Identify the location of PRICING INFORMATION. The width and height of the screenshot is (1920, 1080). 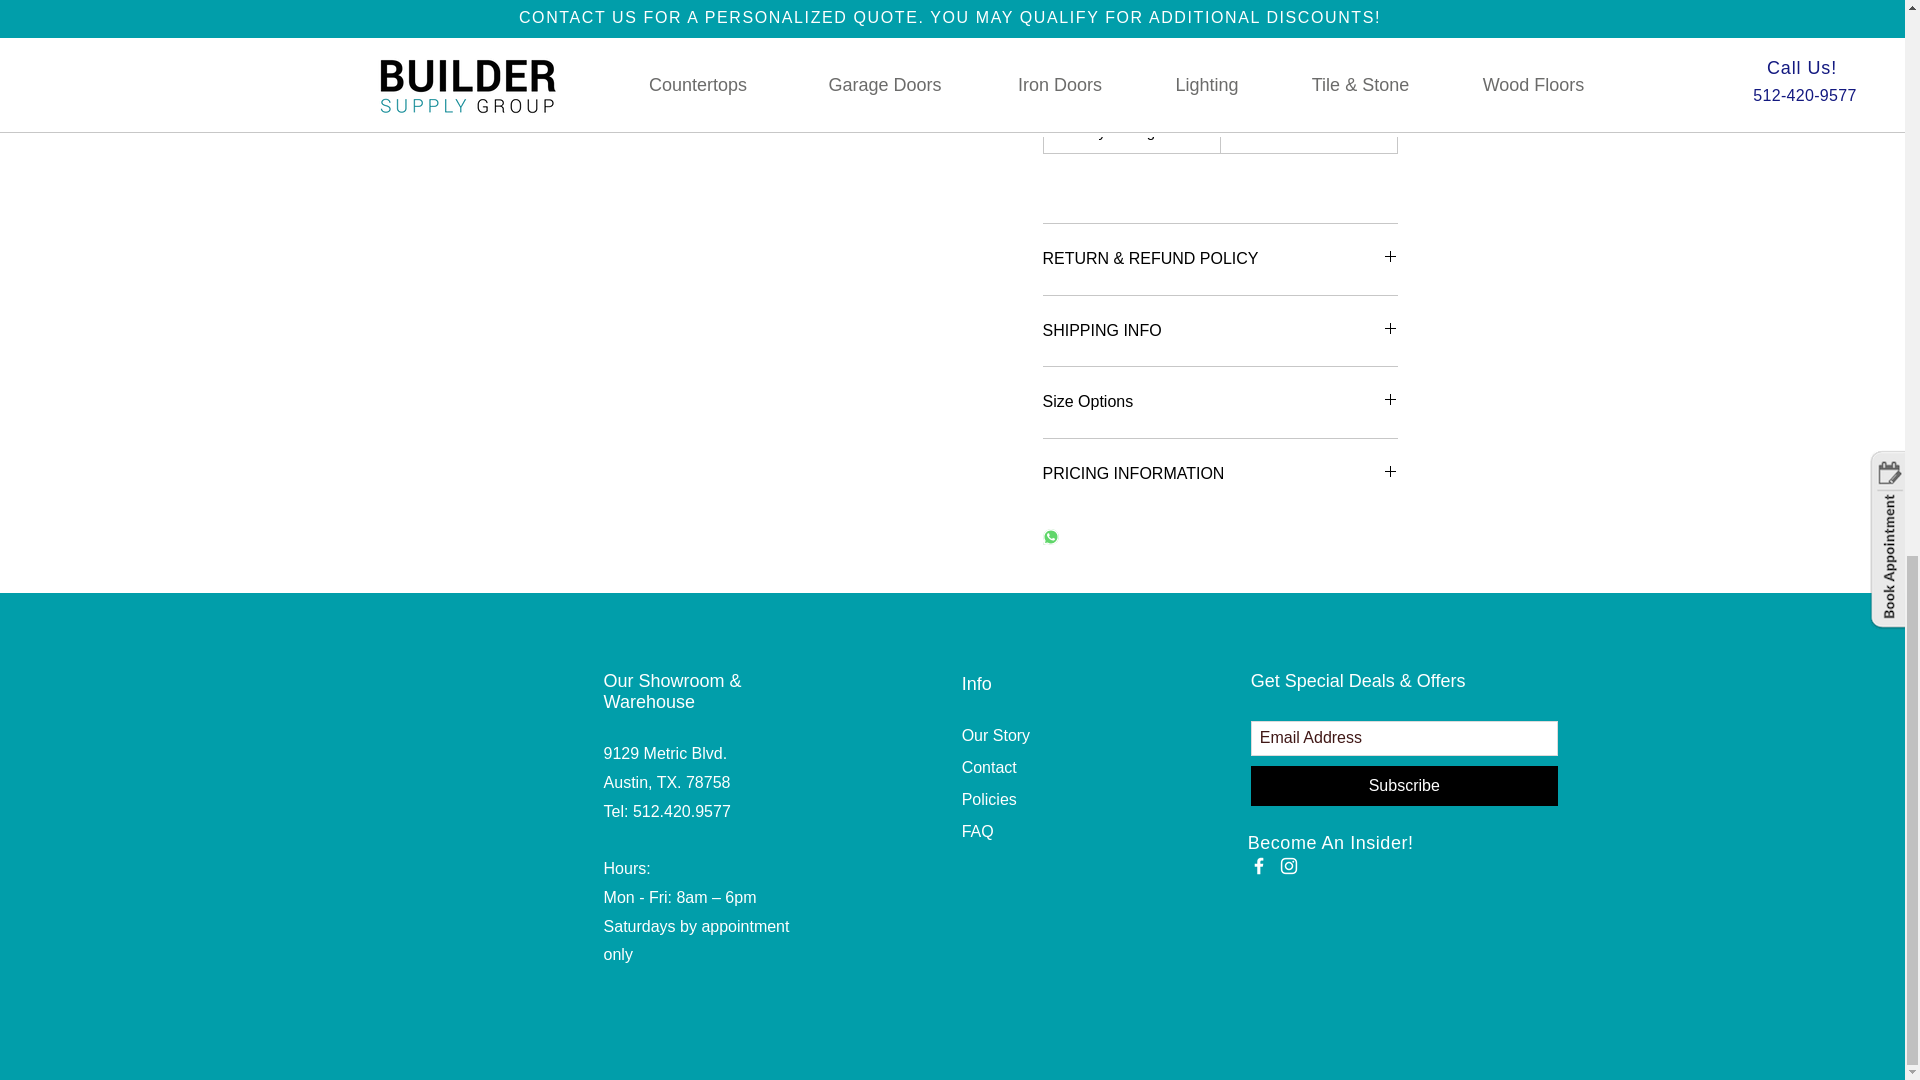
(1220, 474).